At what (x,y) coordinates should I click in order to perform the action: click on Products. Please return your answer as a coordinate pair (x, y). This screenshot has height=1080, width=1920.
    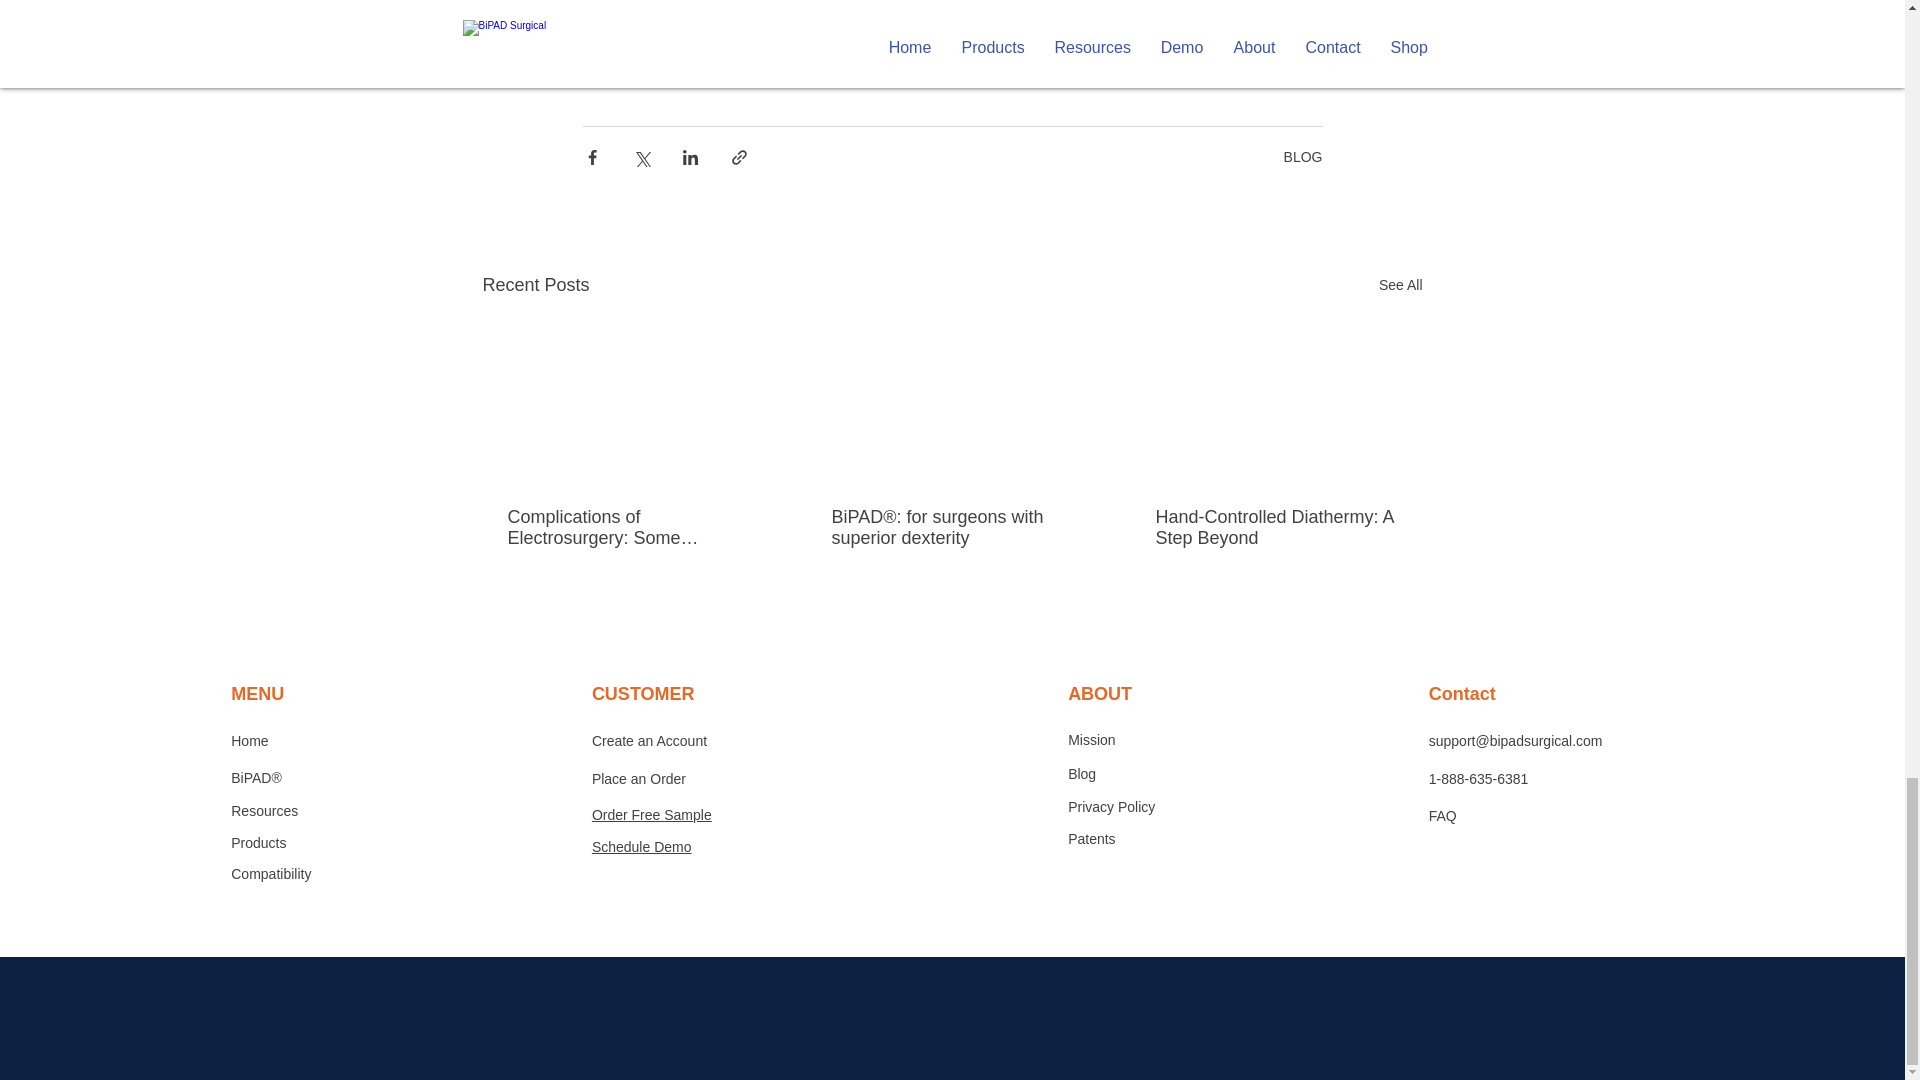
    Looking at the image, I should click on (258, 842).